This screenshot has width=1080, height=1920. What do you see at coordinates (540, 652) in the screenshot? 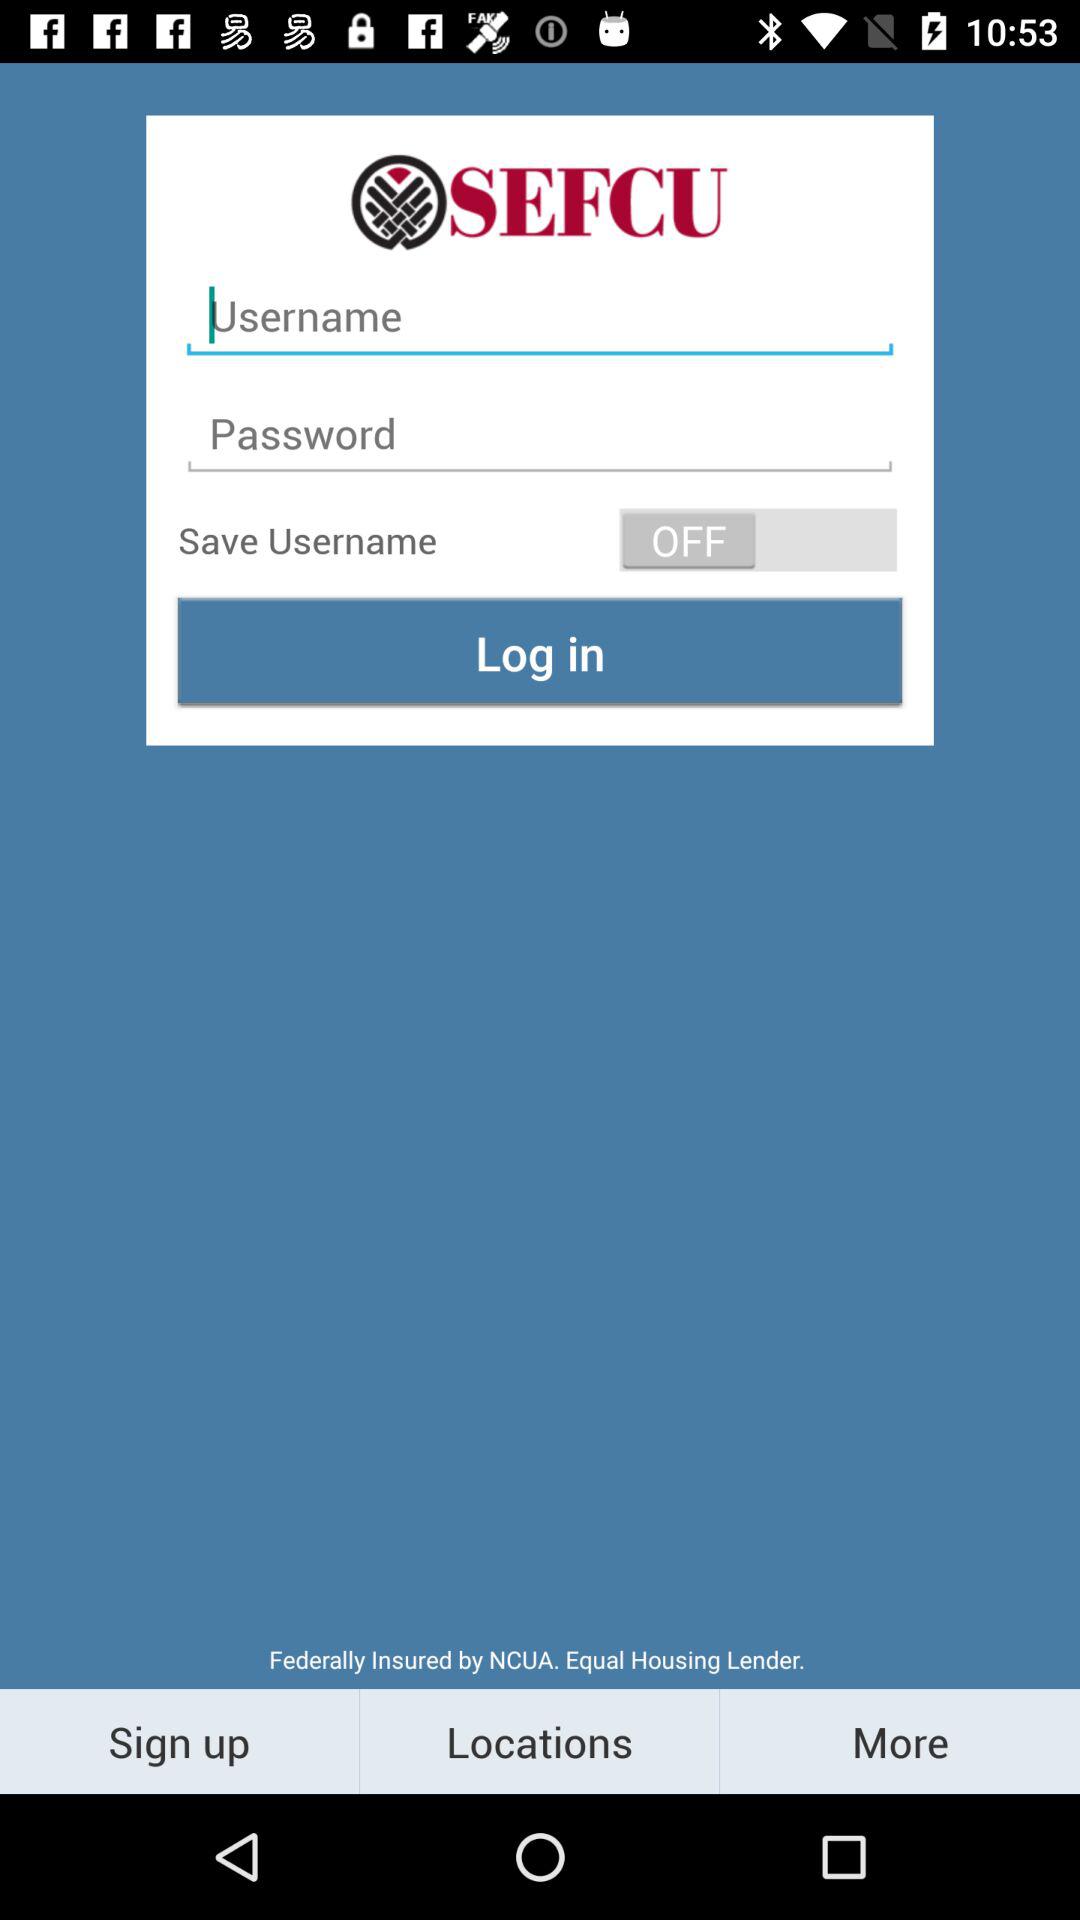
I see `choose the log in item` at bounding box center [540, 652].